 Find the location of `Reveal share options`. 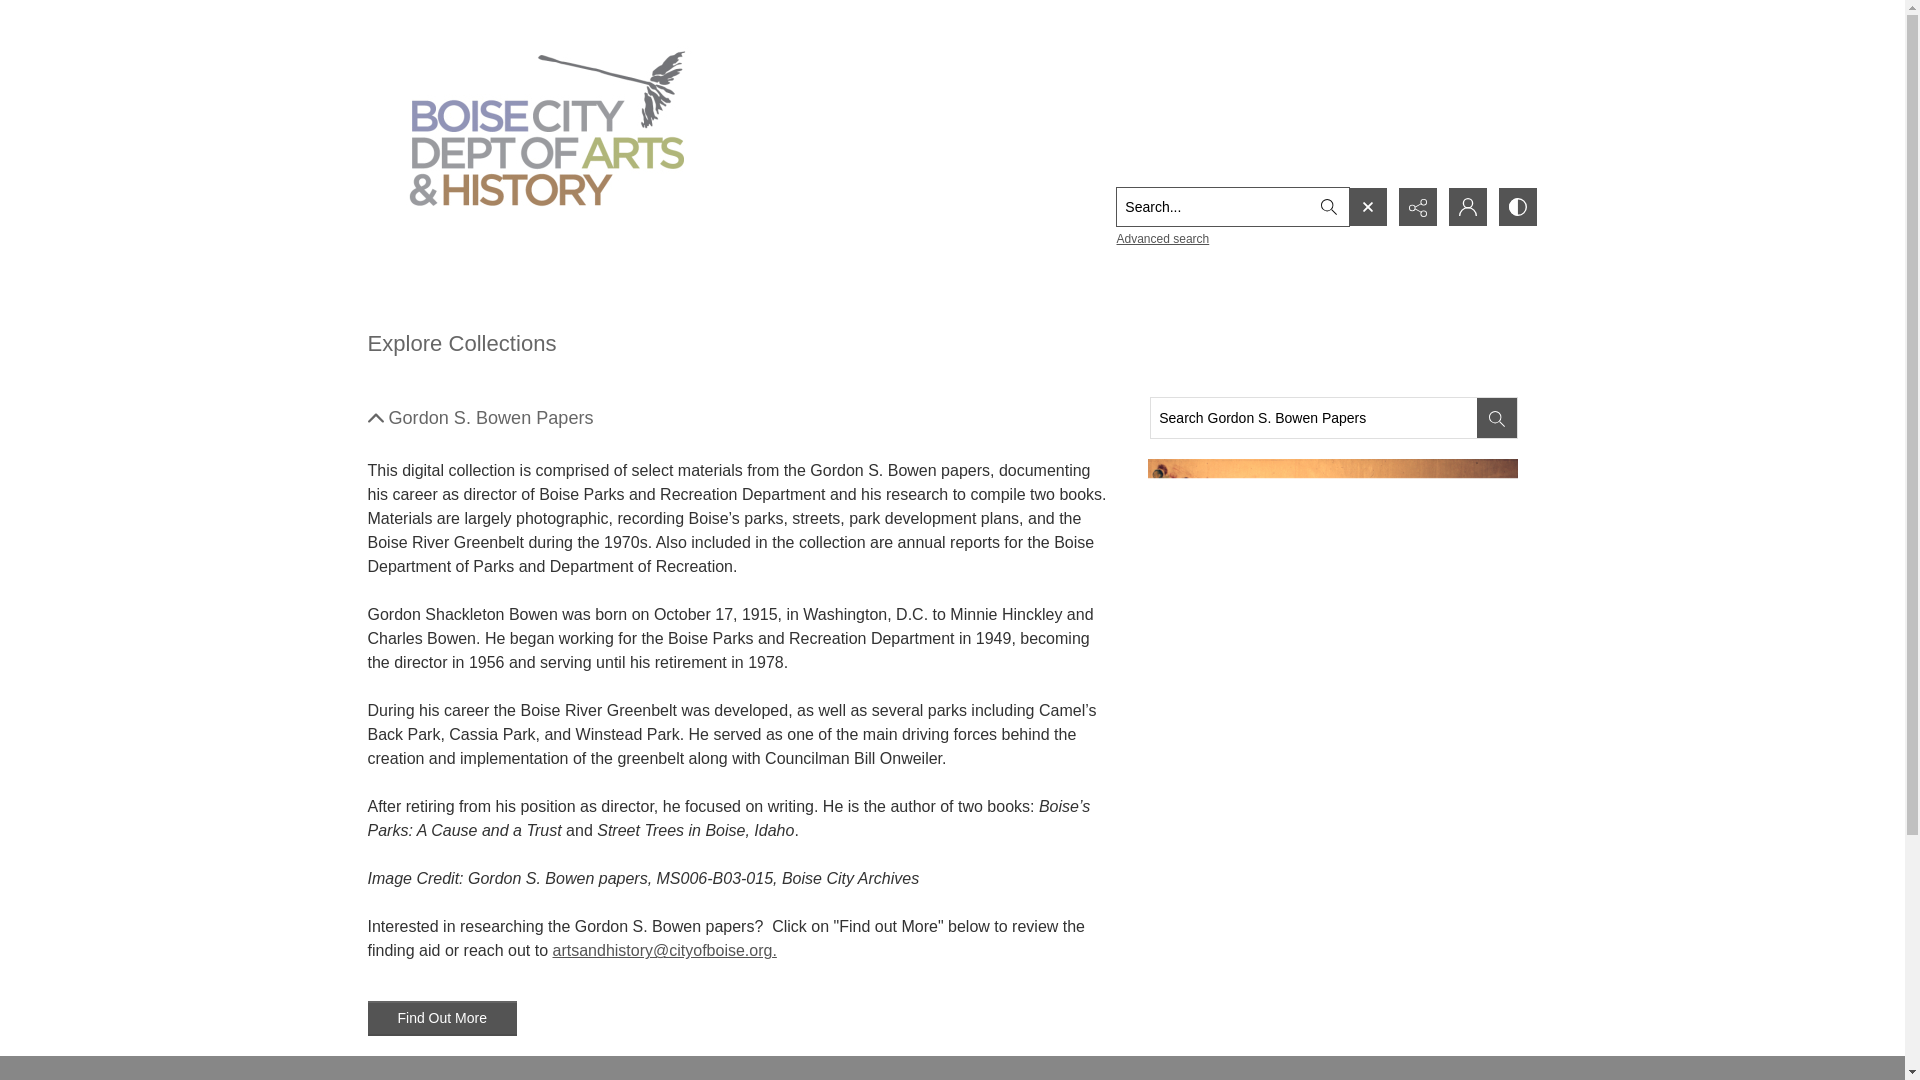

Reveal share options is located at coordinates (1416, 206).